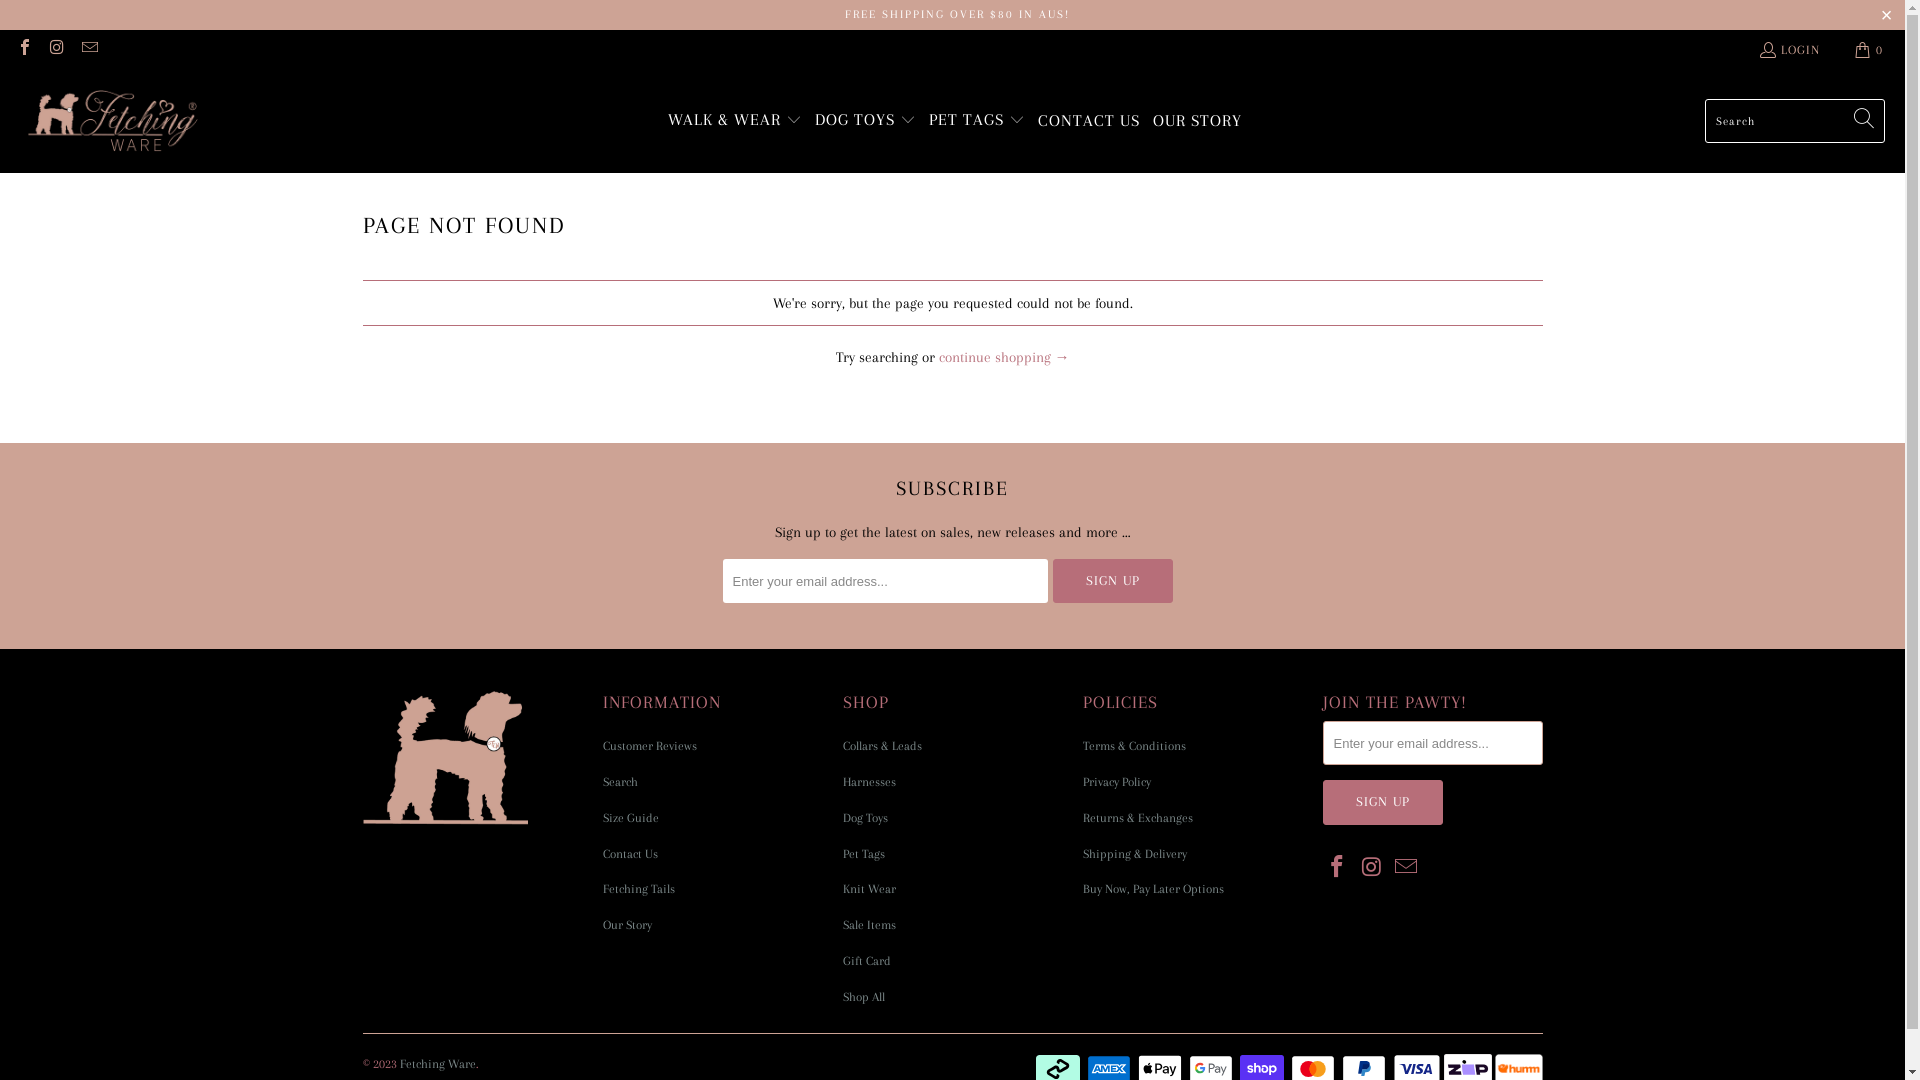 This screenshot has height=1080, width=1920. Describe the element at coordinates (24, 50) in the screenshot. I see `Fetching Ware on Facebook` at that location.